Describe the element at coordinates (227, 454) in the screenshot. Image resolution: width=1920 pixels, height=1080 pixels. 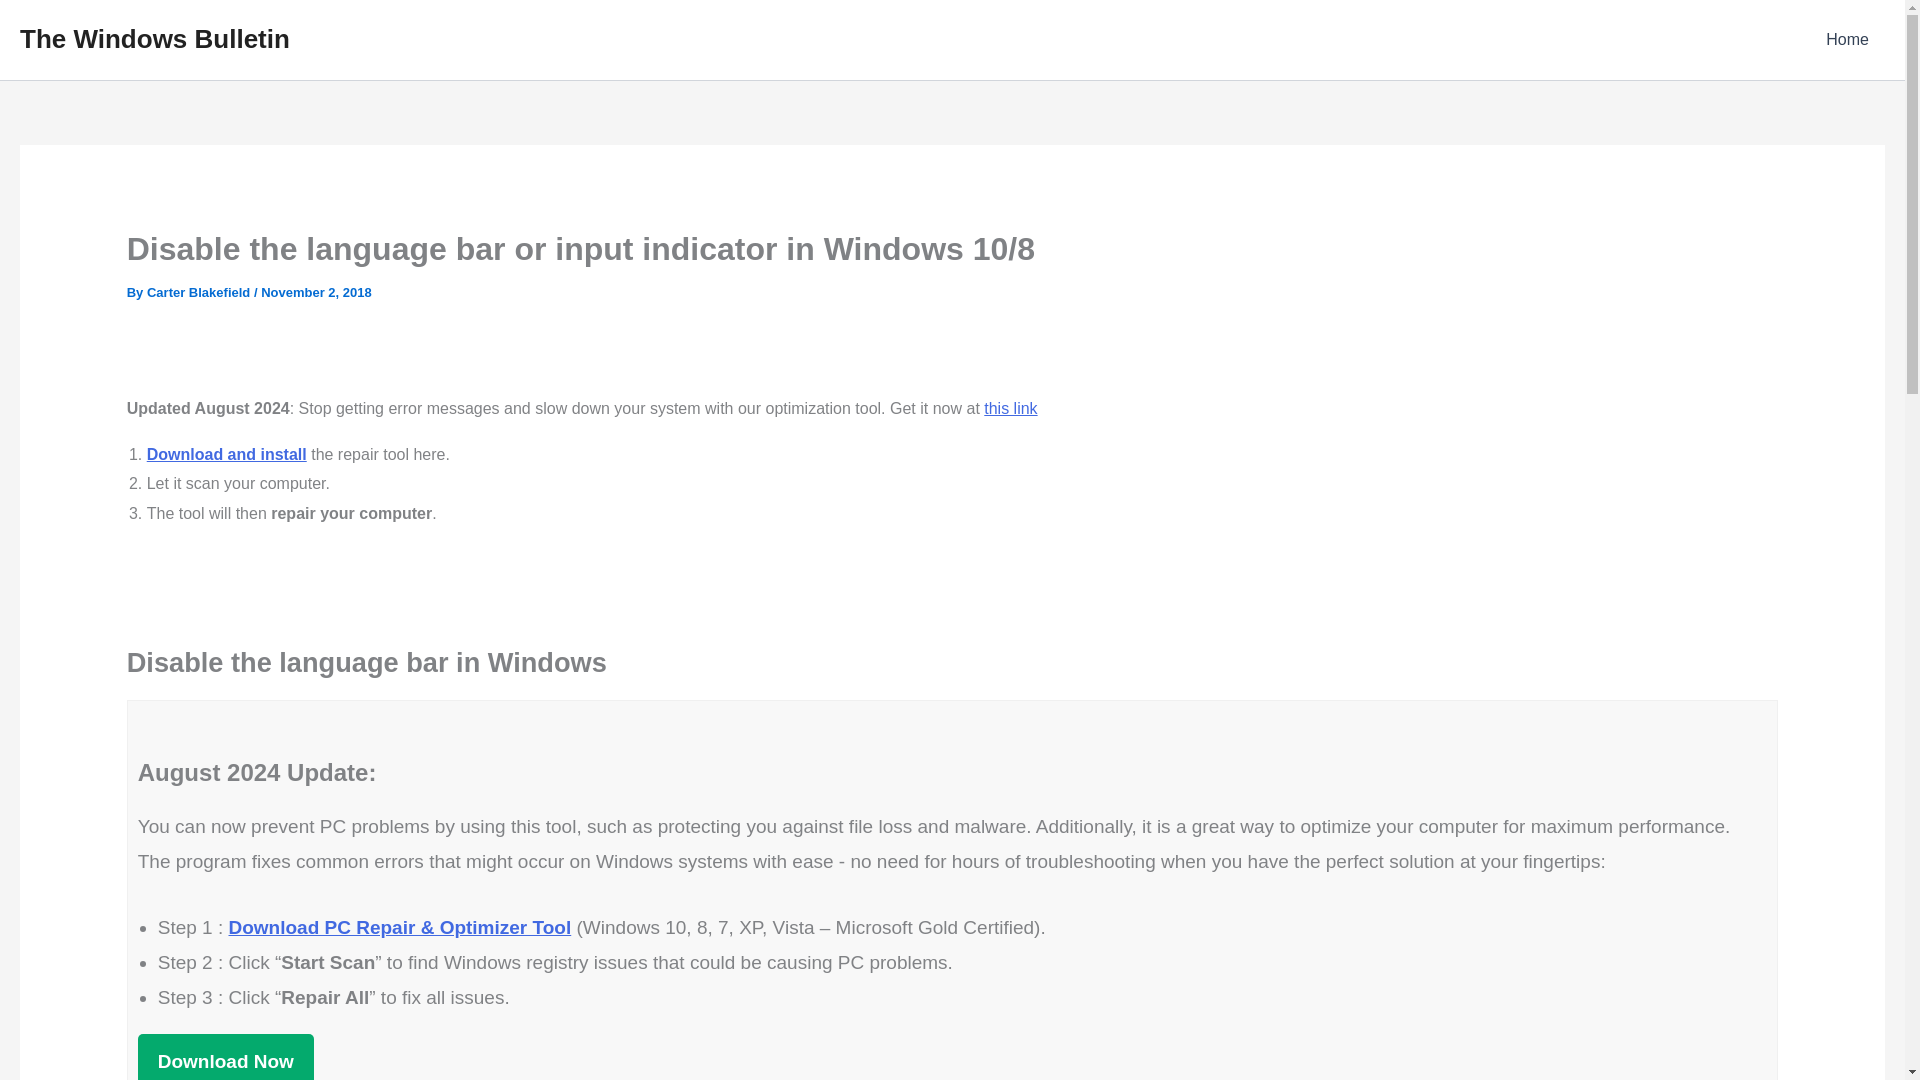
I see `Download and install` at that location.